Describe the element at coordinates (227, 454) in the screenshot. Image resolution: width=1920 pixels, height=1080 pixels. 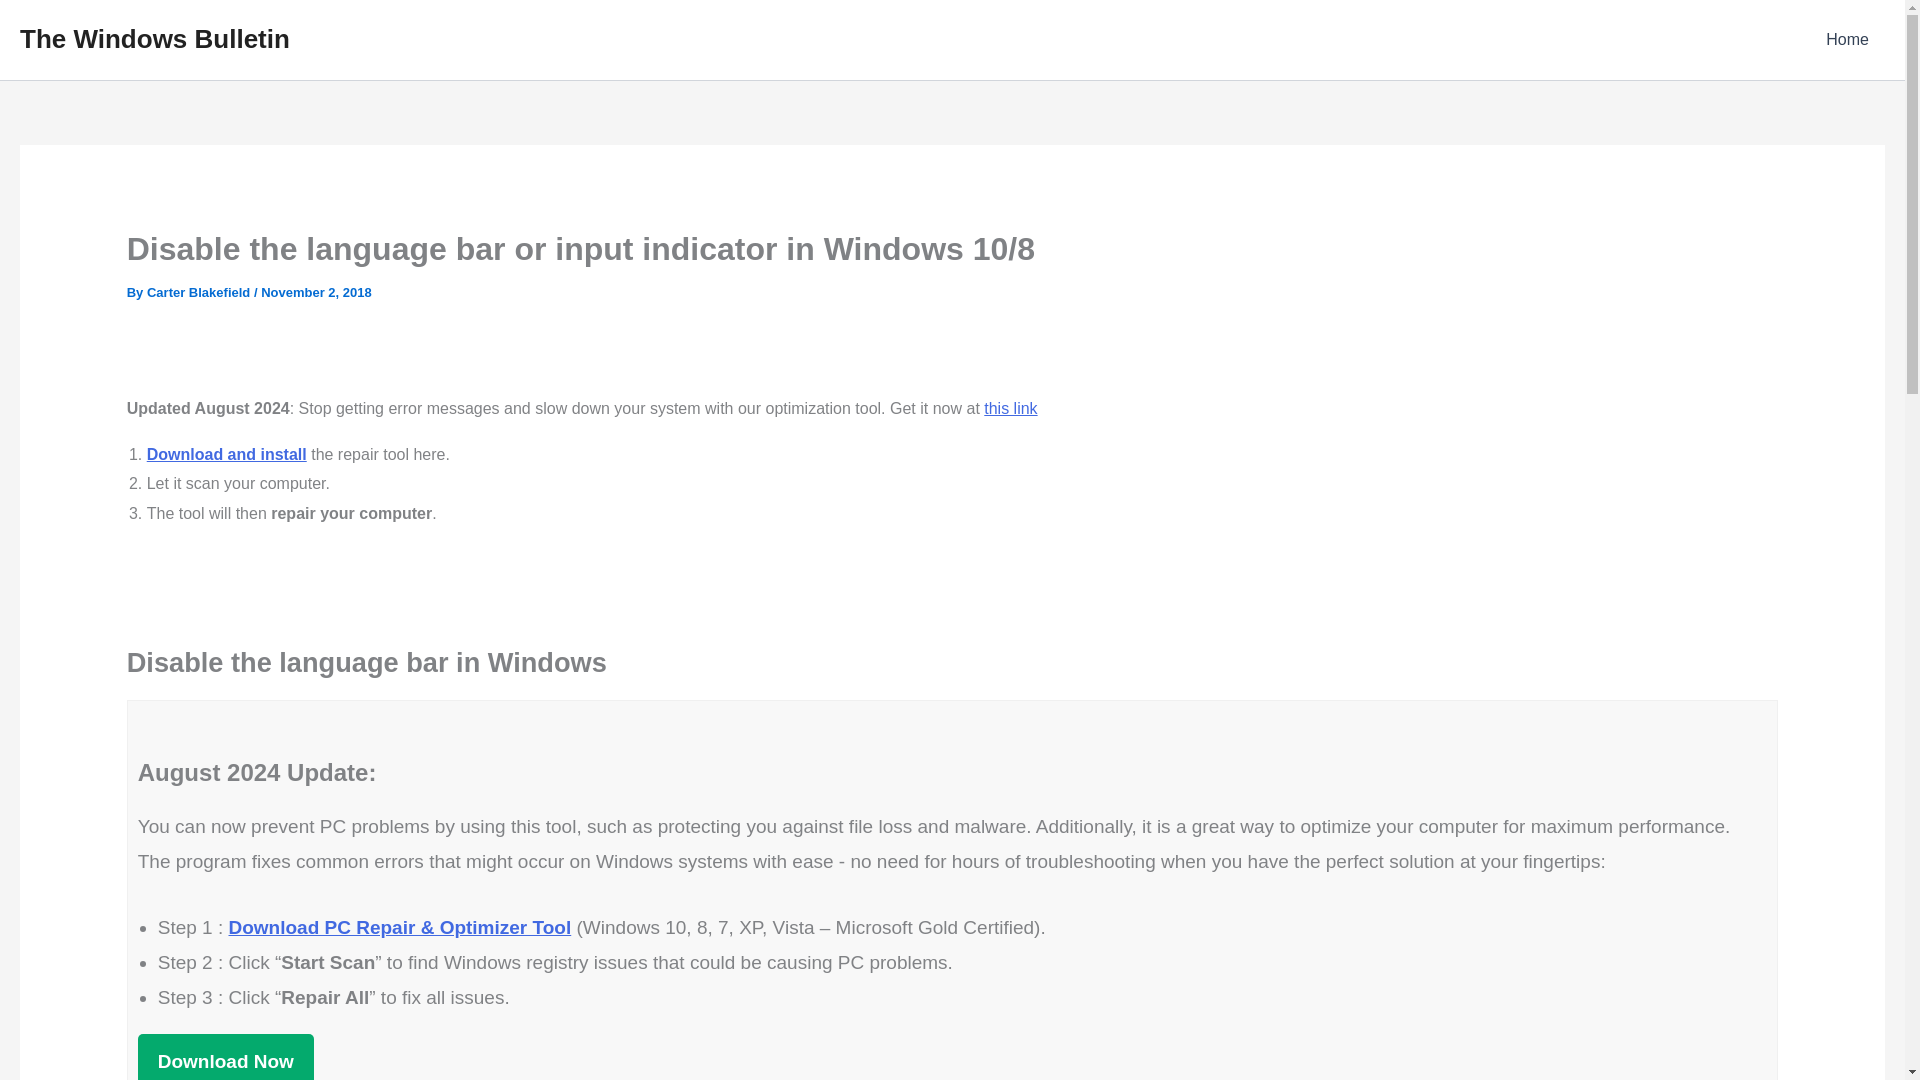
I see `Download and install` at that location.